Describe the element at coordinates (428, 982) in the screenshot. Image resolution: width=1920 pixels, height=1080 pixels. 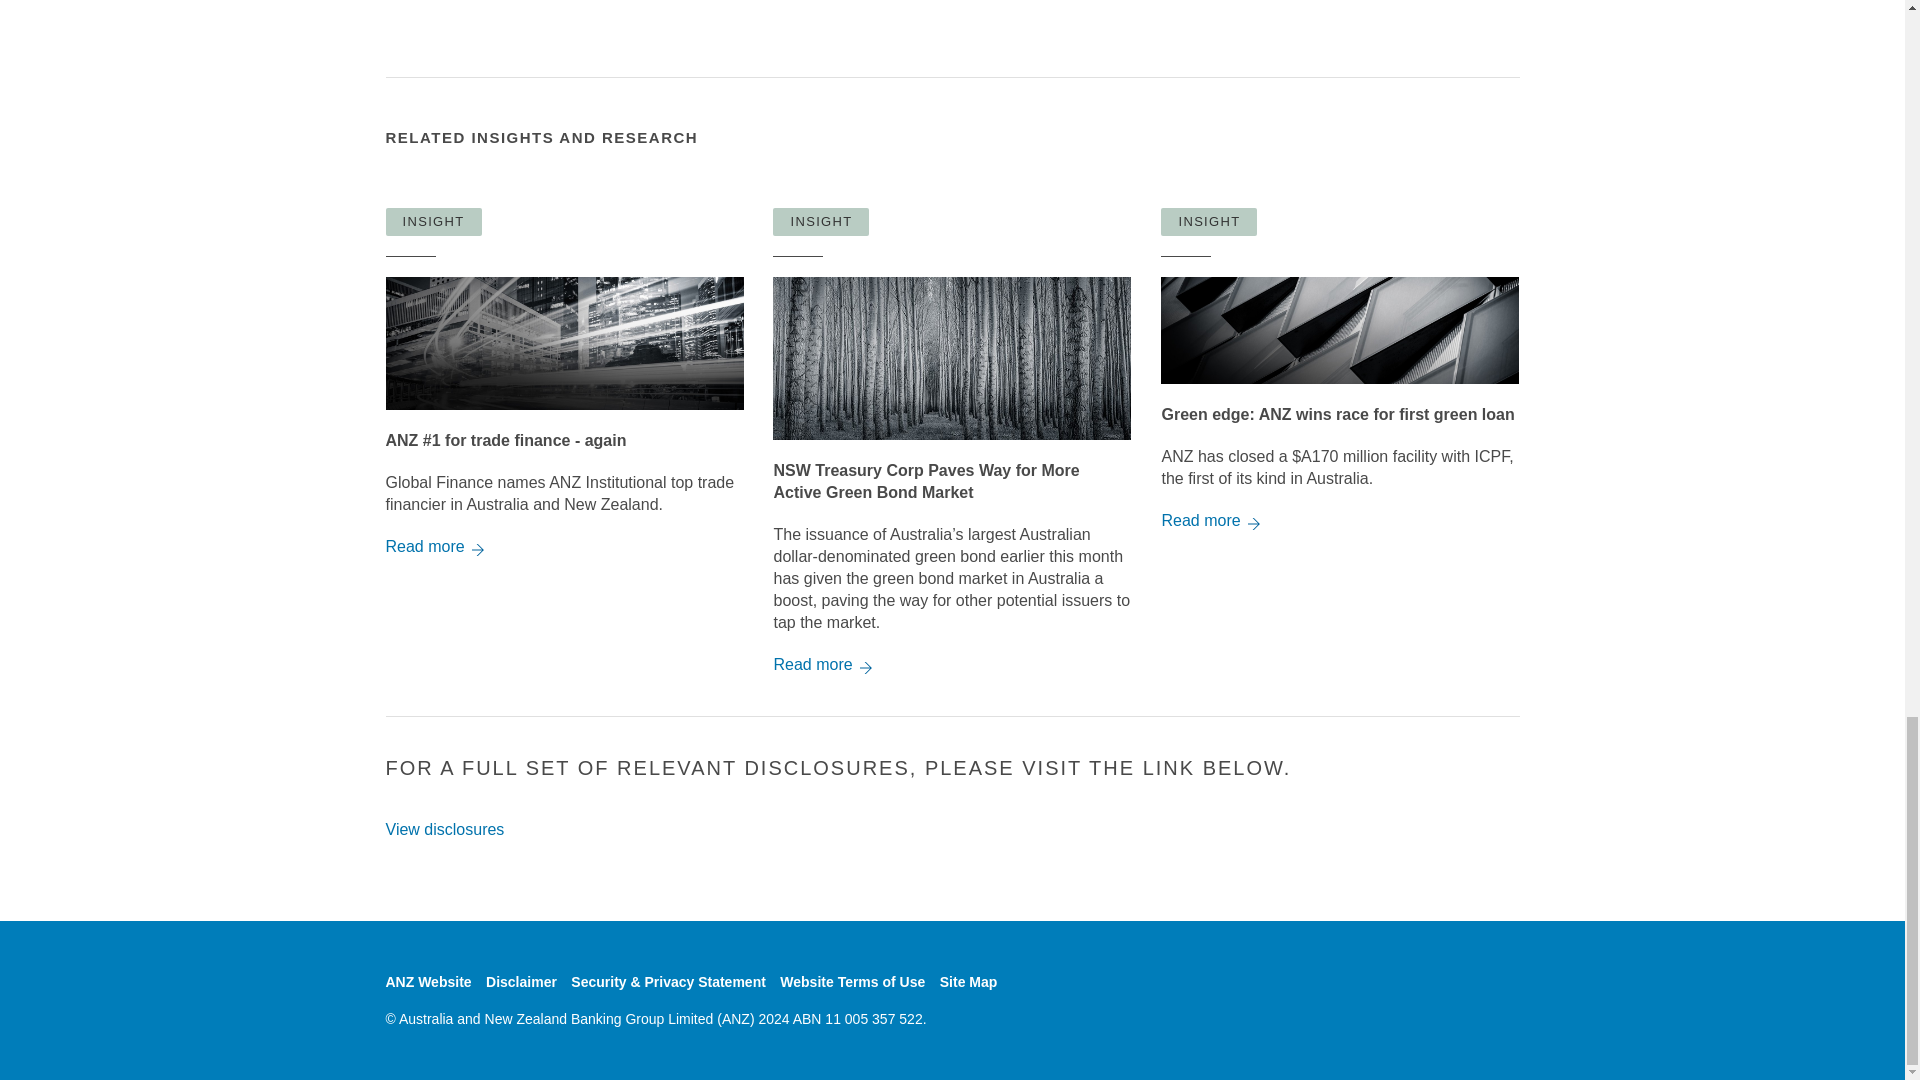
I see `ANZ Website` at that location.